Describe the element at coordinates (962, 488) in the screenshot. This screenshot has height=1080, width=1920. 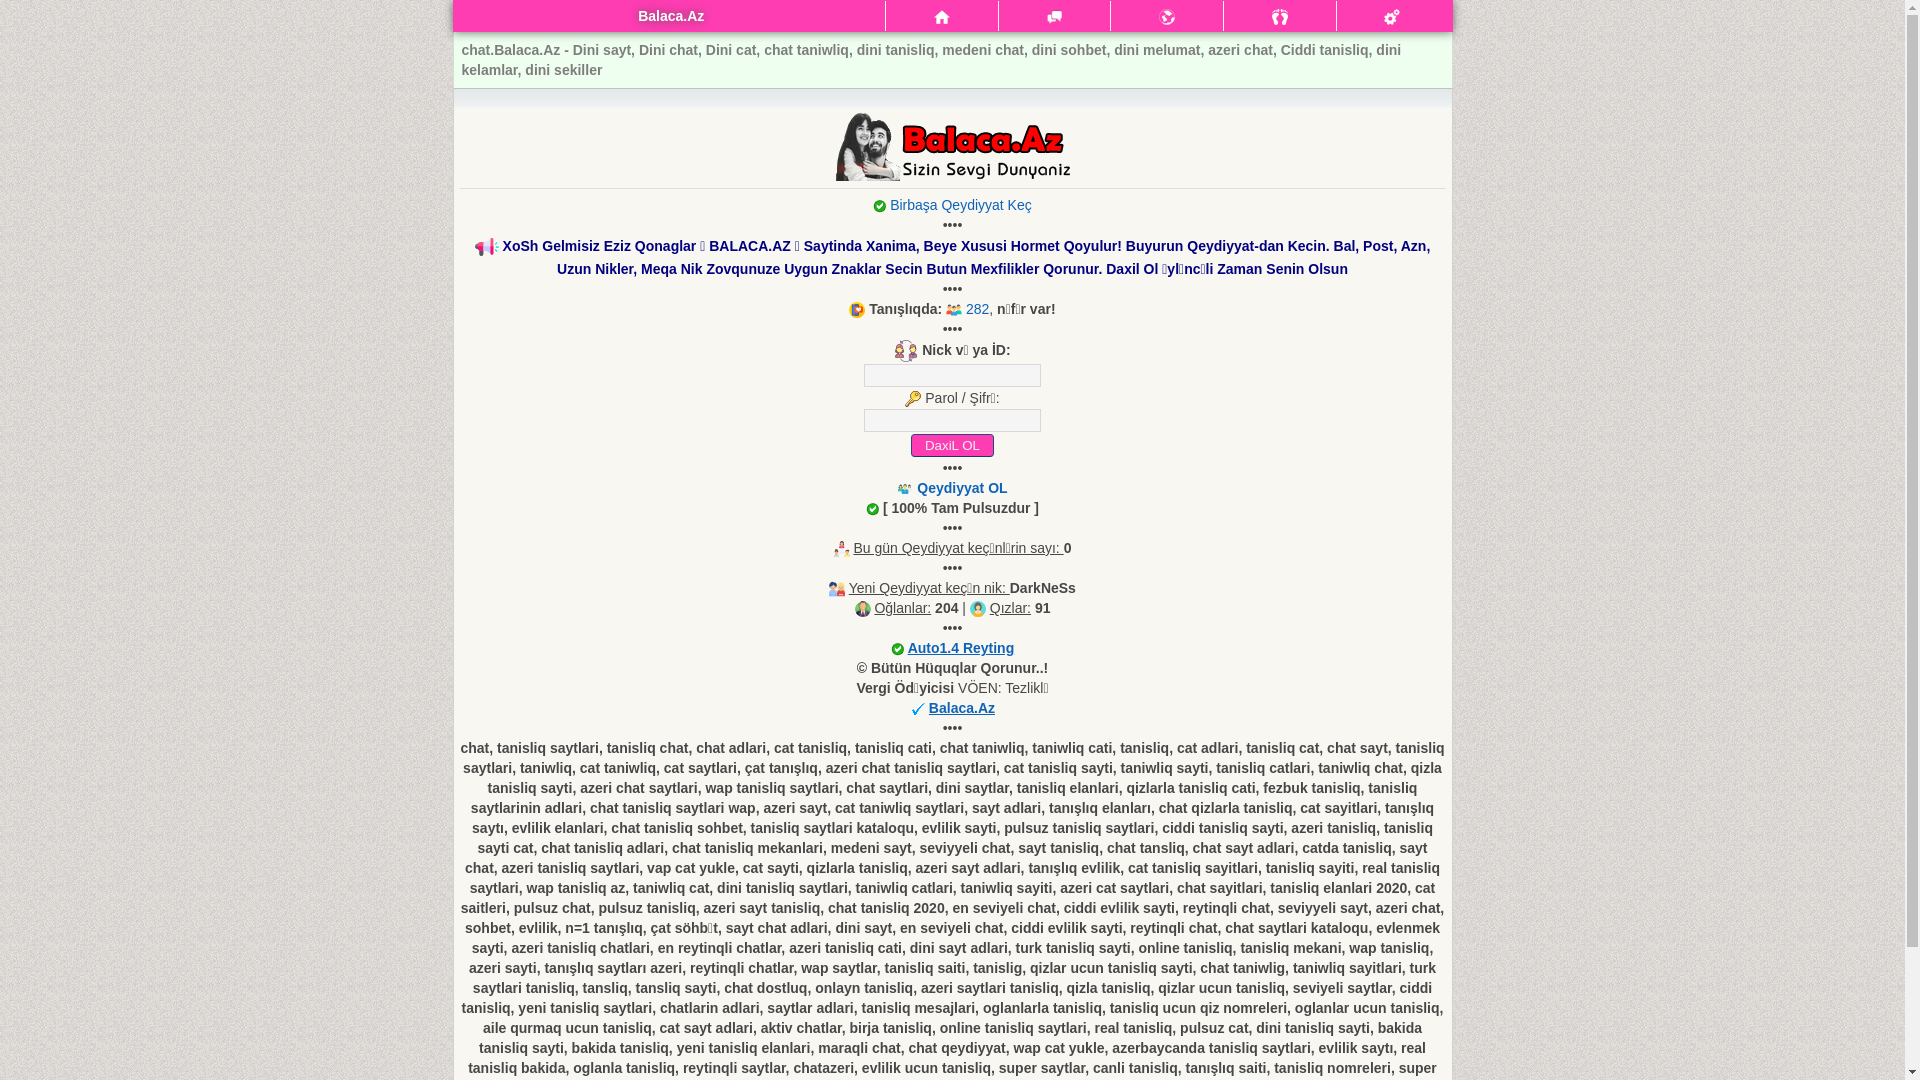
I see `Qeydiyyat OL` at that location.